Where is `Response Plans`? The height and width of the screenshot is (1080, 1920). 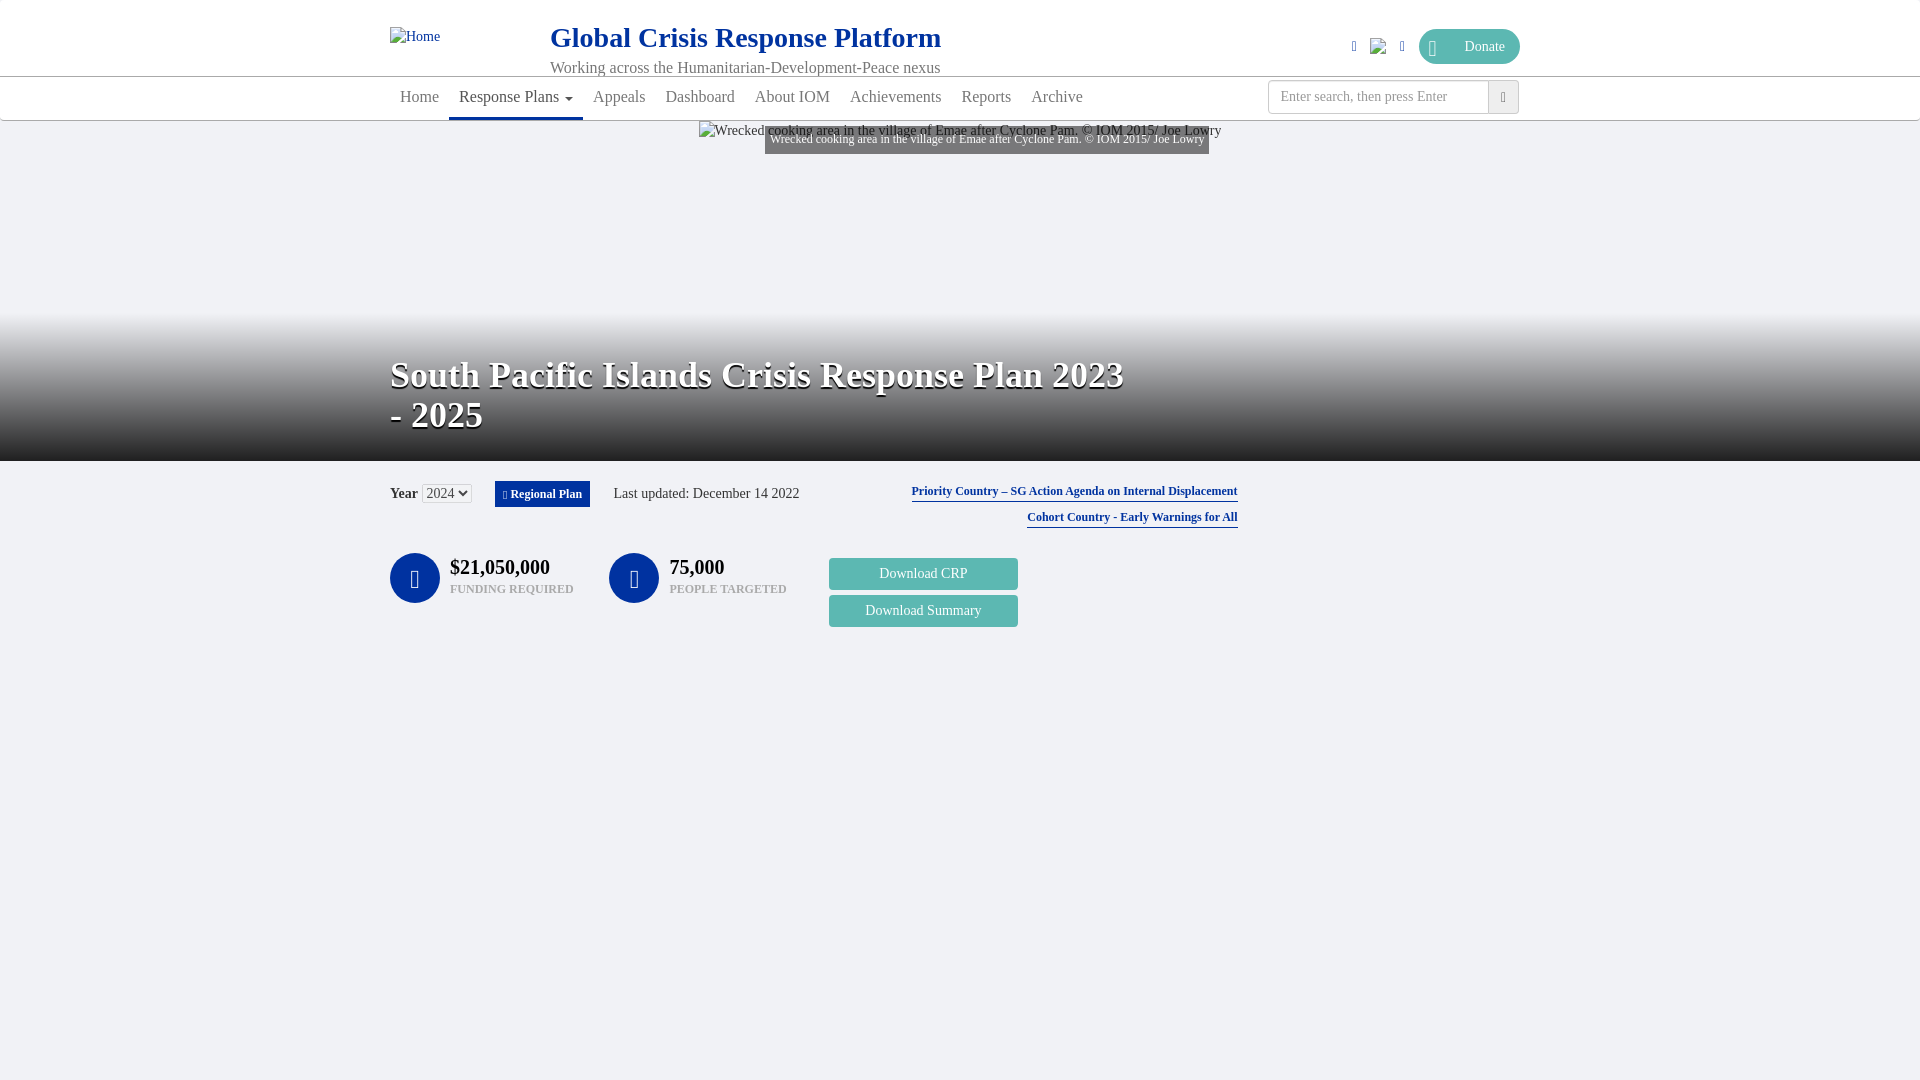 Response Plans is located at coordinates (516, 96).